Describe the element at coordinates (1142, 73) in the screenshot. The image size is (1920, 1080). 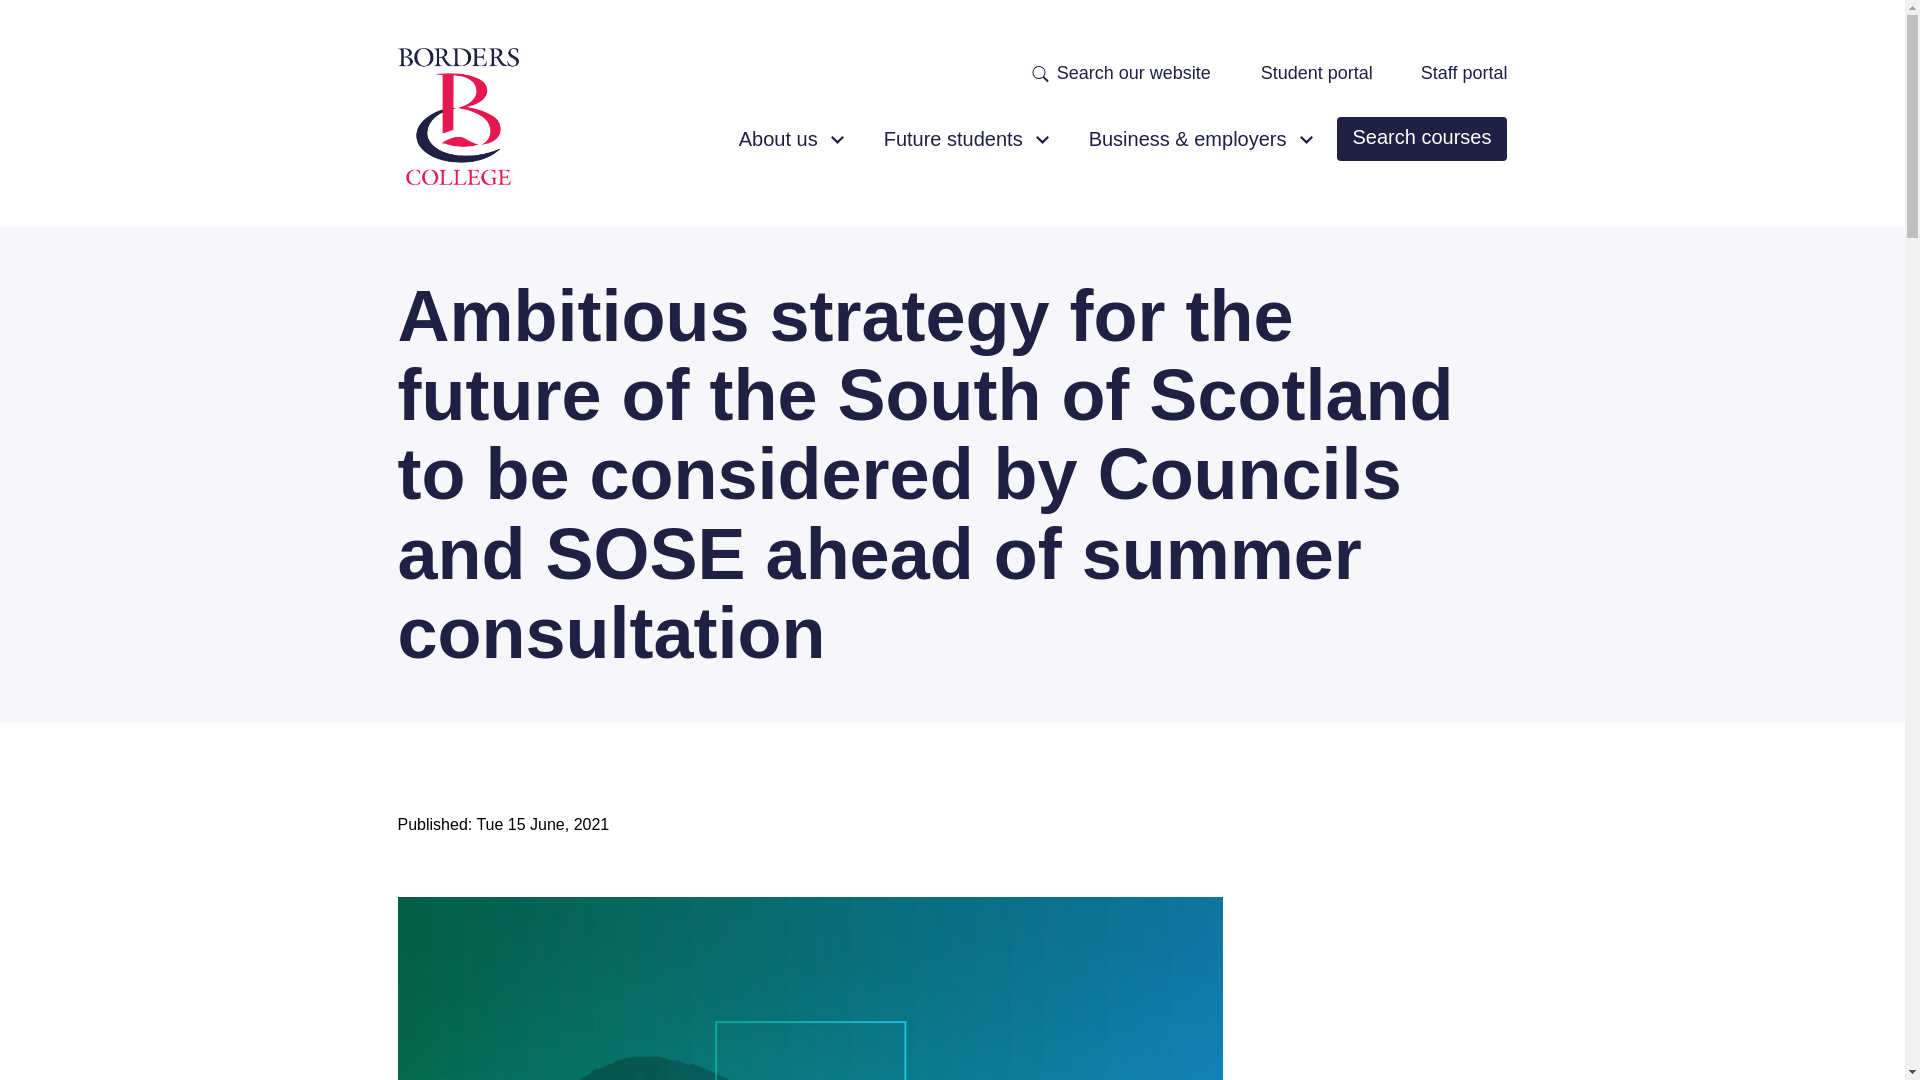
I see `Enter the terms you wish to search for.` at that location.